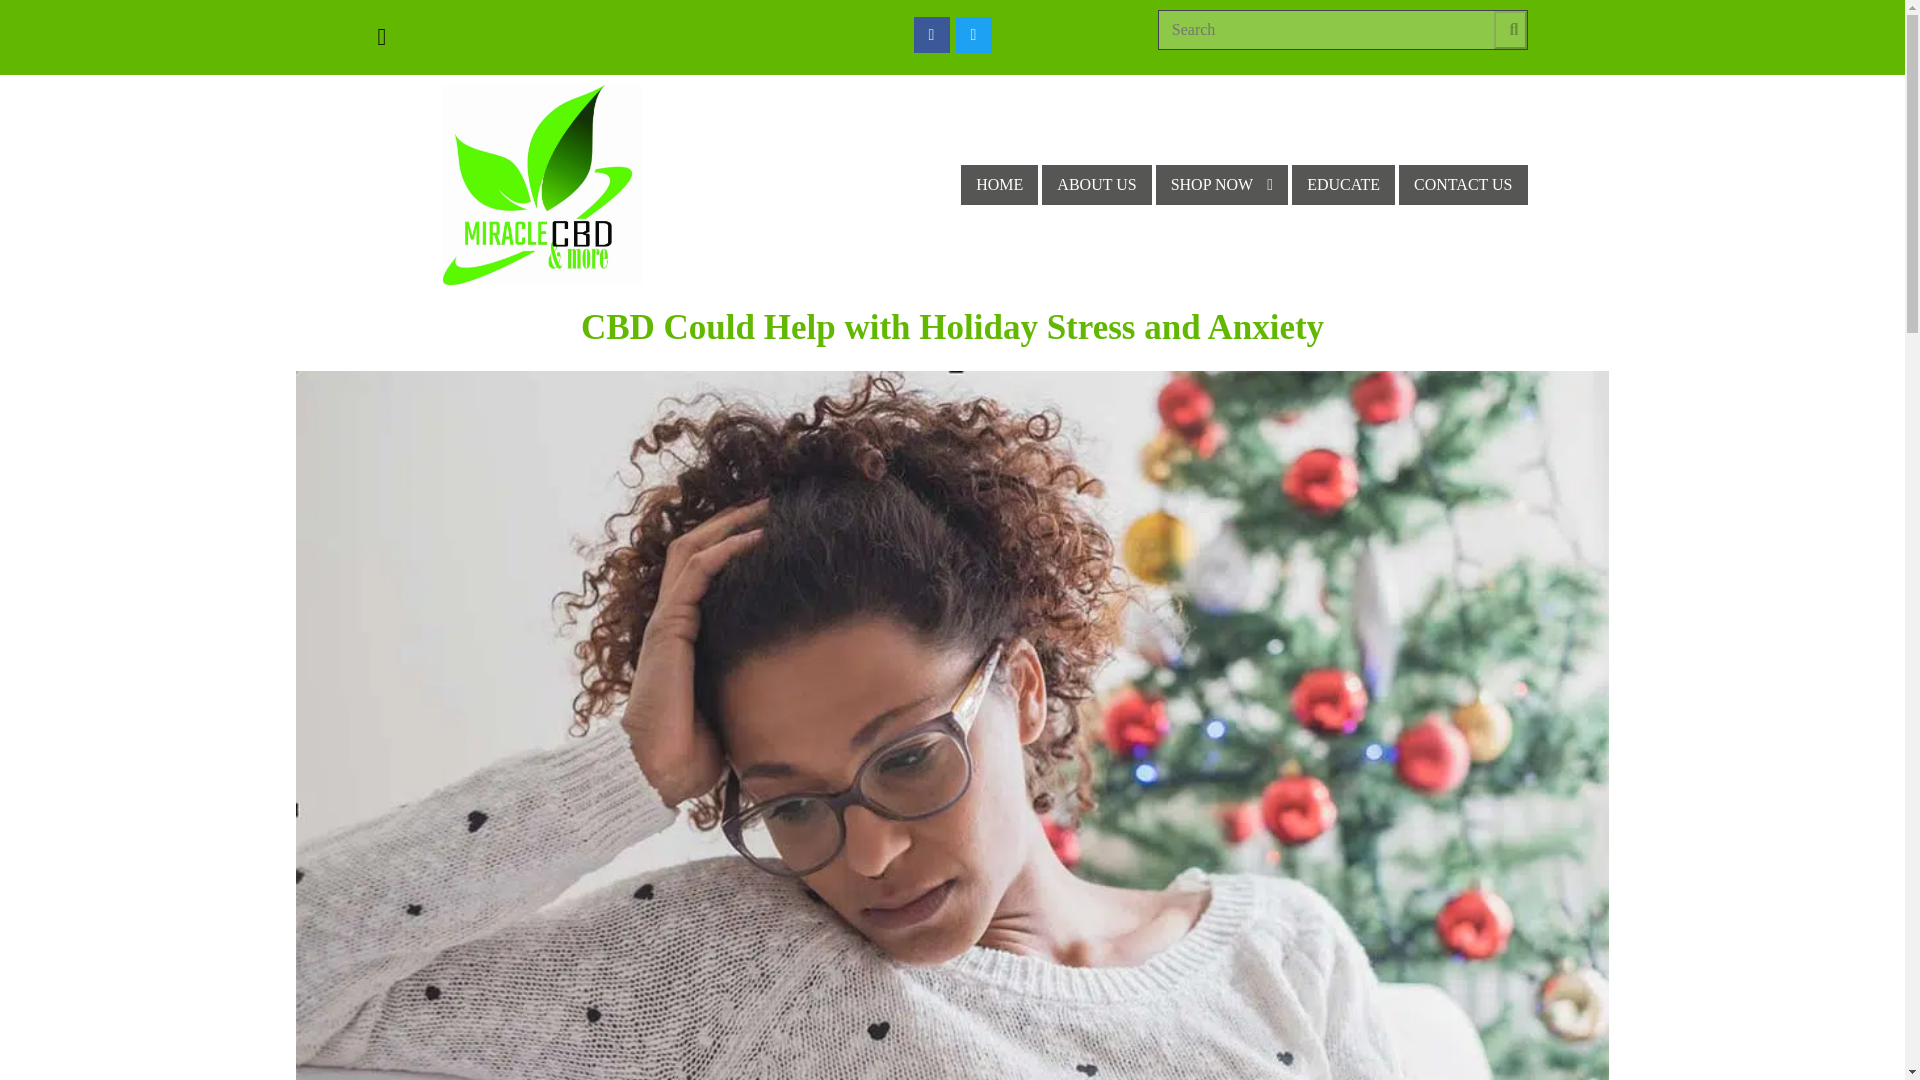 The width and height of the screenshot is (1920, 1080). I want to click on SHOP NOW, so click(1222, 186).